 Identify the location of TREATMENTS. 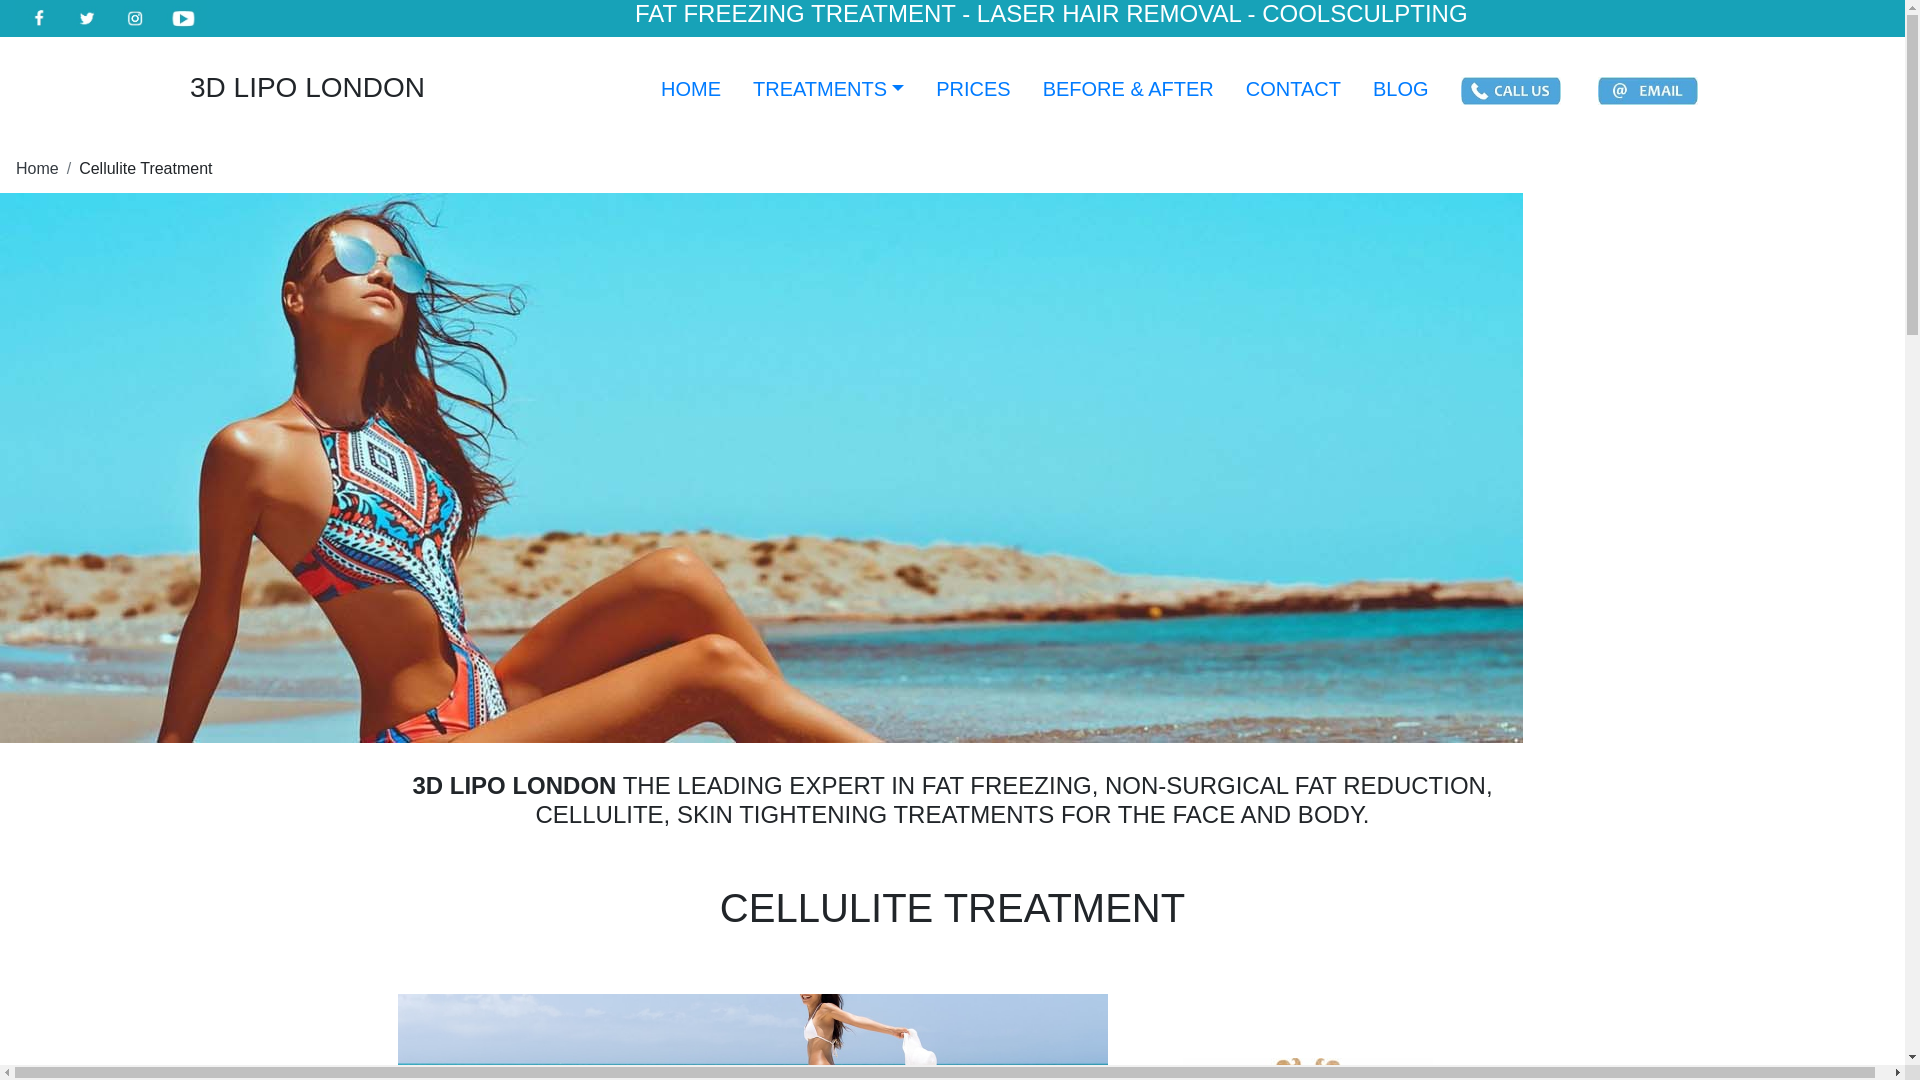
(828, 89).